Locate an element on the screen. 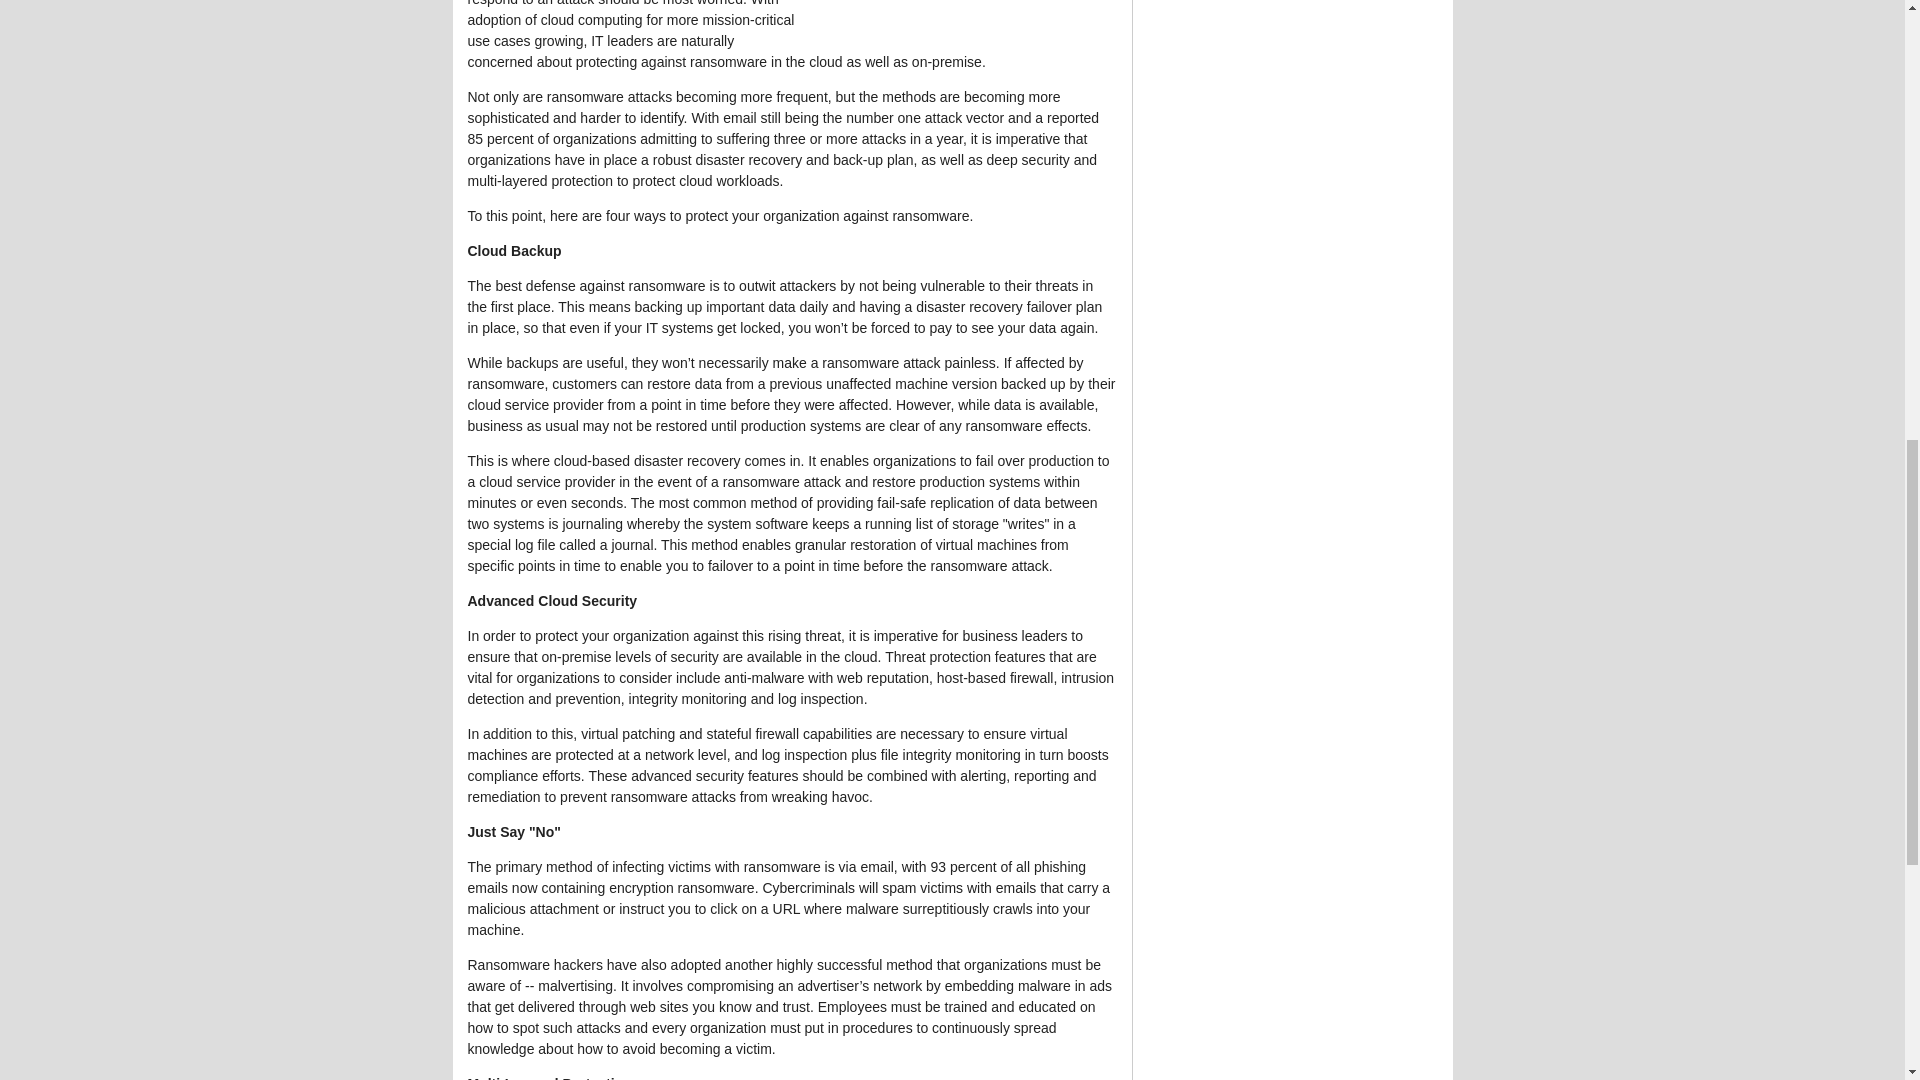  Advertisement is located at coordinates (966, 18).